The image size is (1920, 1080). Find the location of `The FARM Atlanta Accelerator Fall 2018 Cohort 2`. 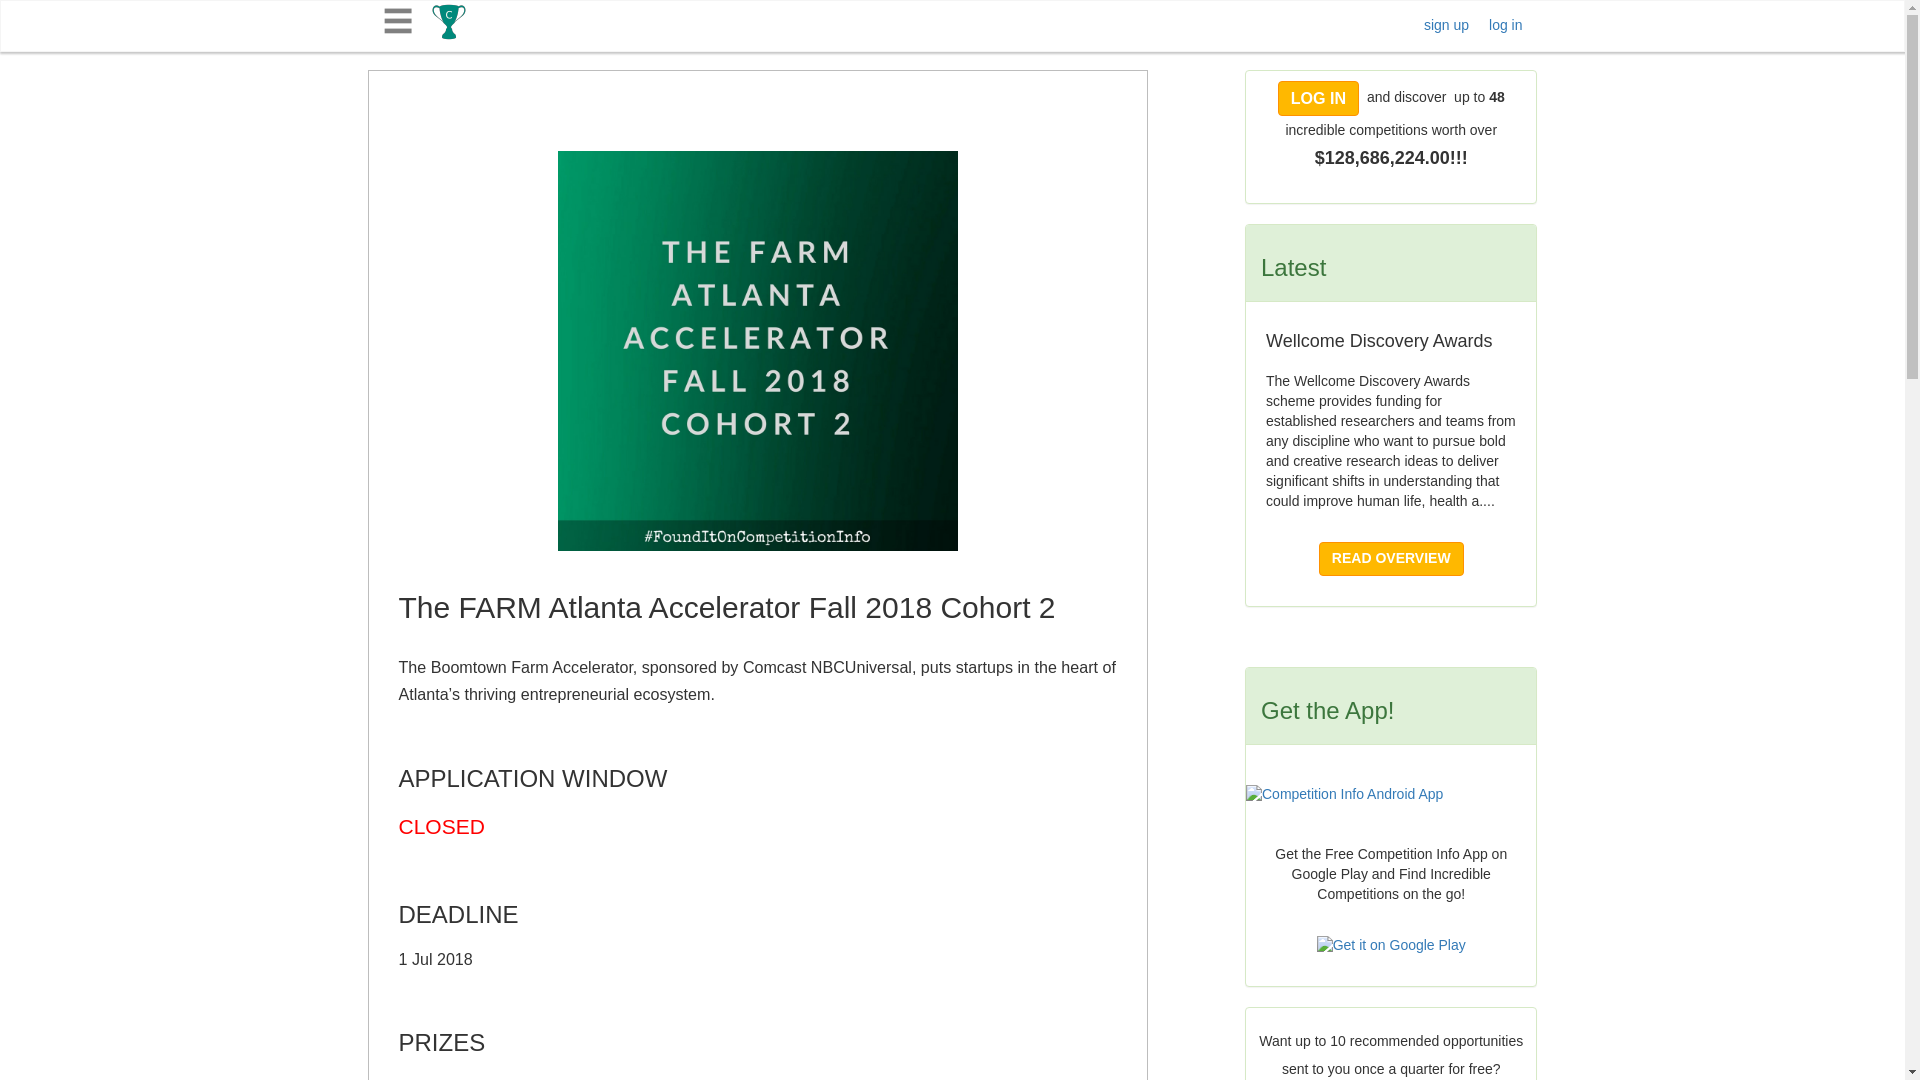

The FARM Atlanta Accelerator Fall 2018 Cohort 2 is located at coordinates (758, 350).